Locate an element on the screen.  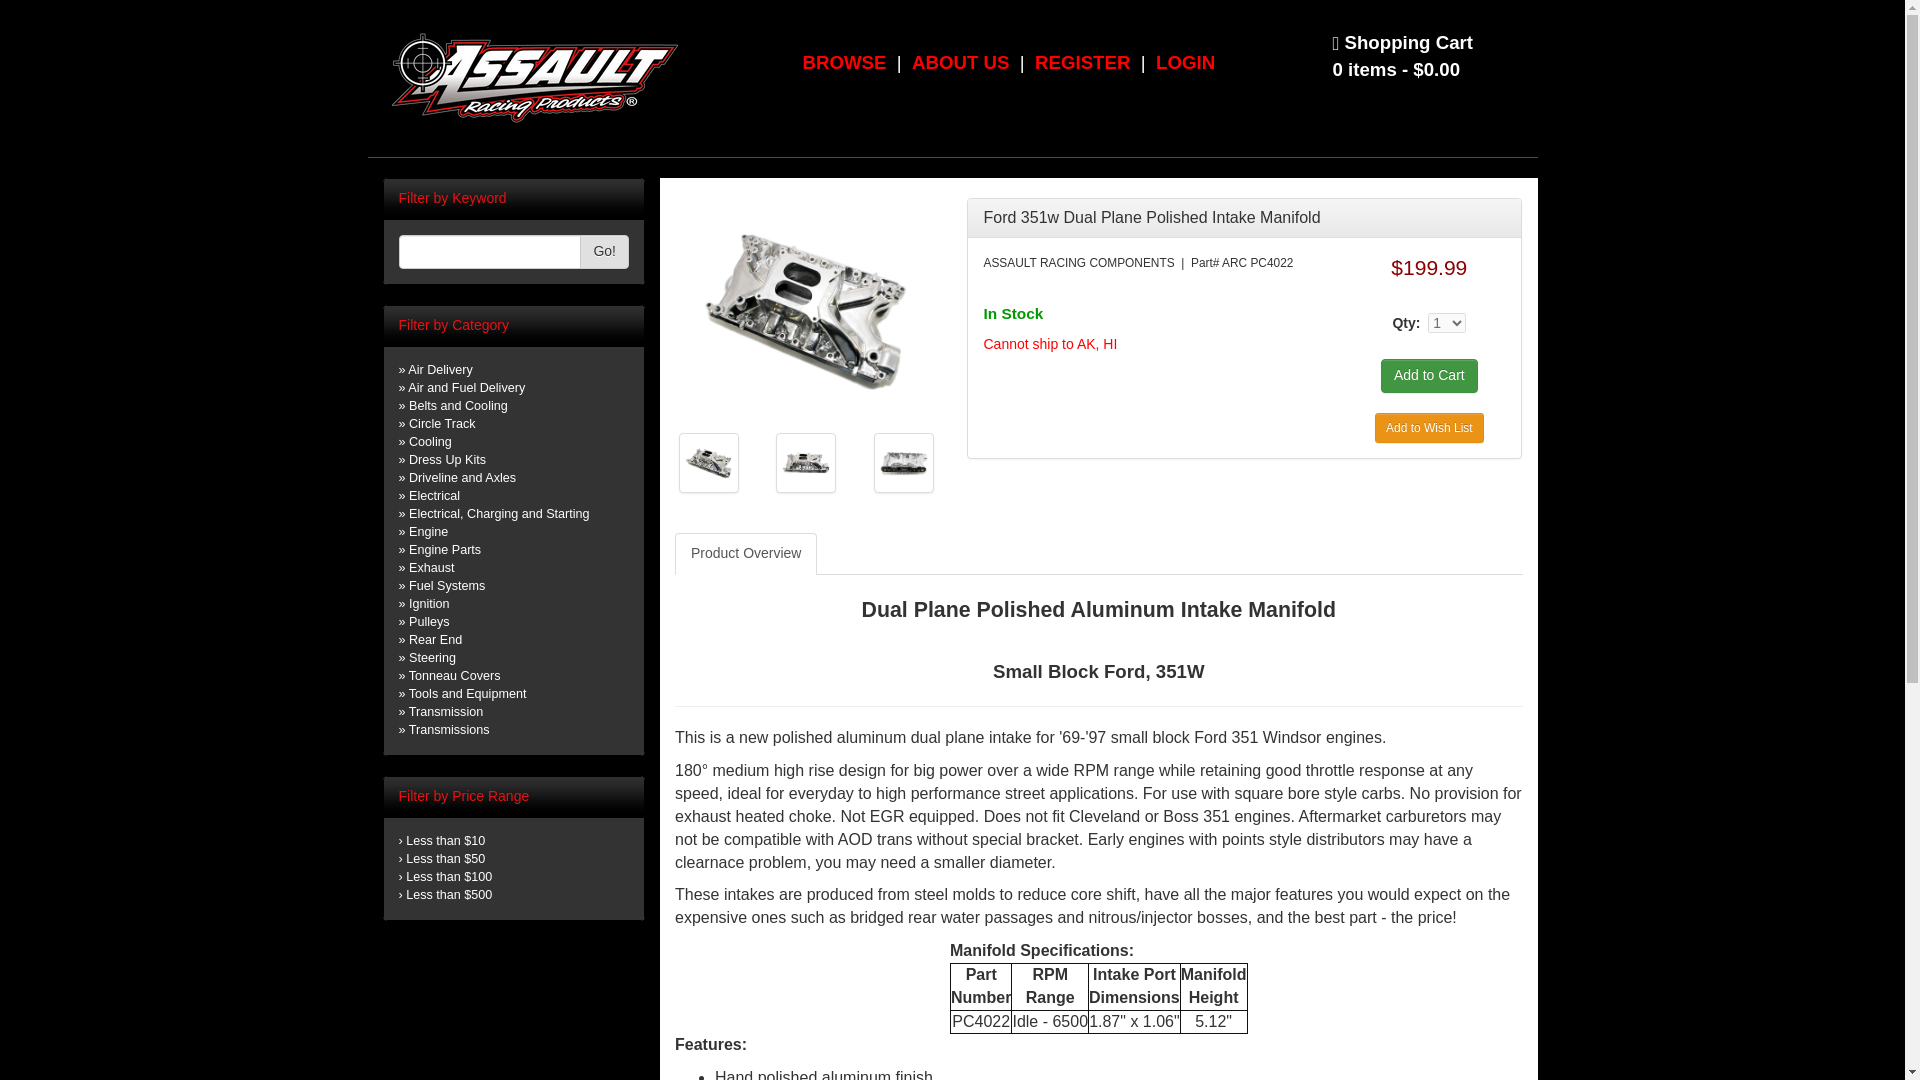
Engine is located at coordinates (428, 531).